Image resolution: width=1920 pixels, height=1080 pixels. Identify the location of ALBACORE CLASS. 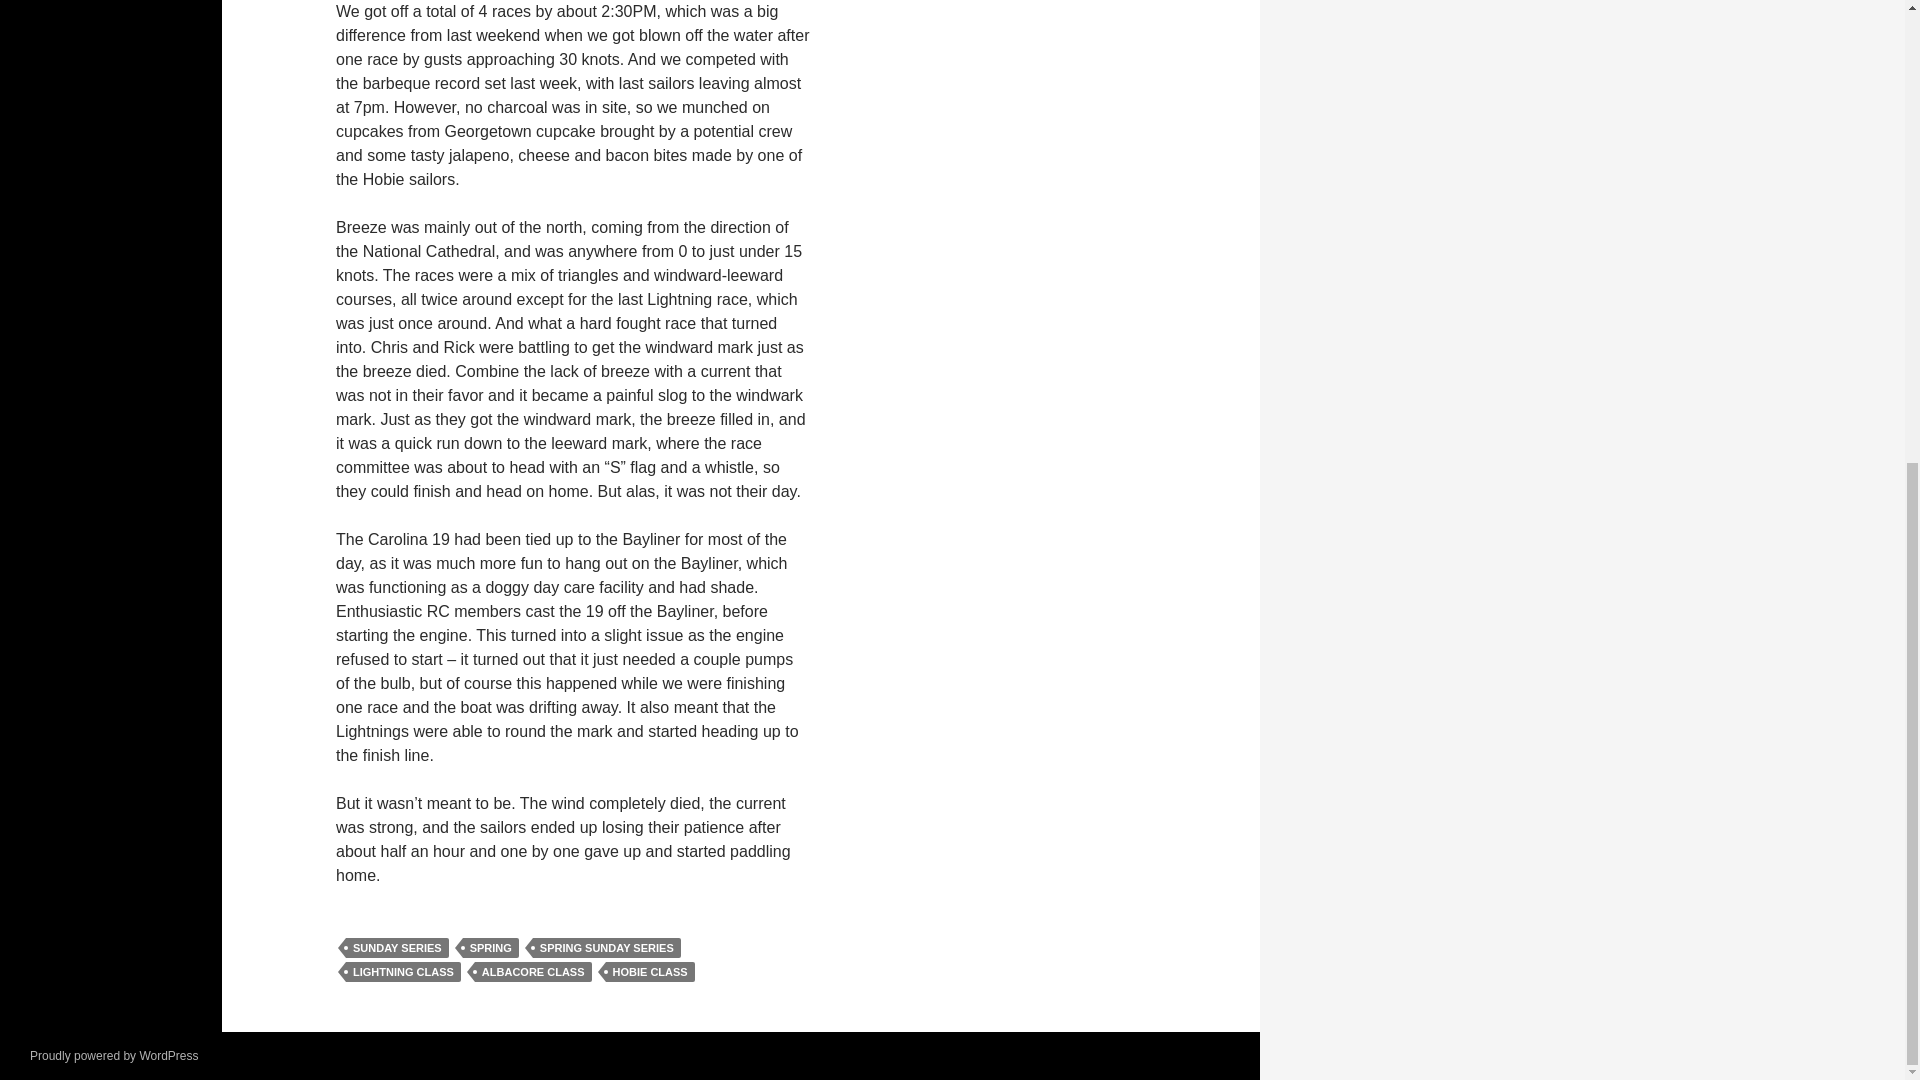
(532, 972).